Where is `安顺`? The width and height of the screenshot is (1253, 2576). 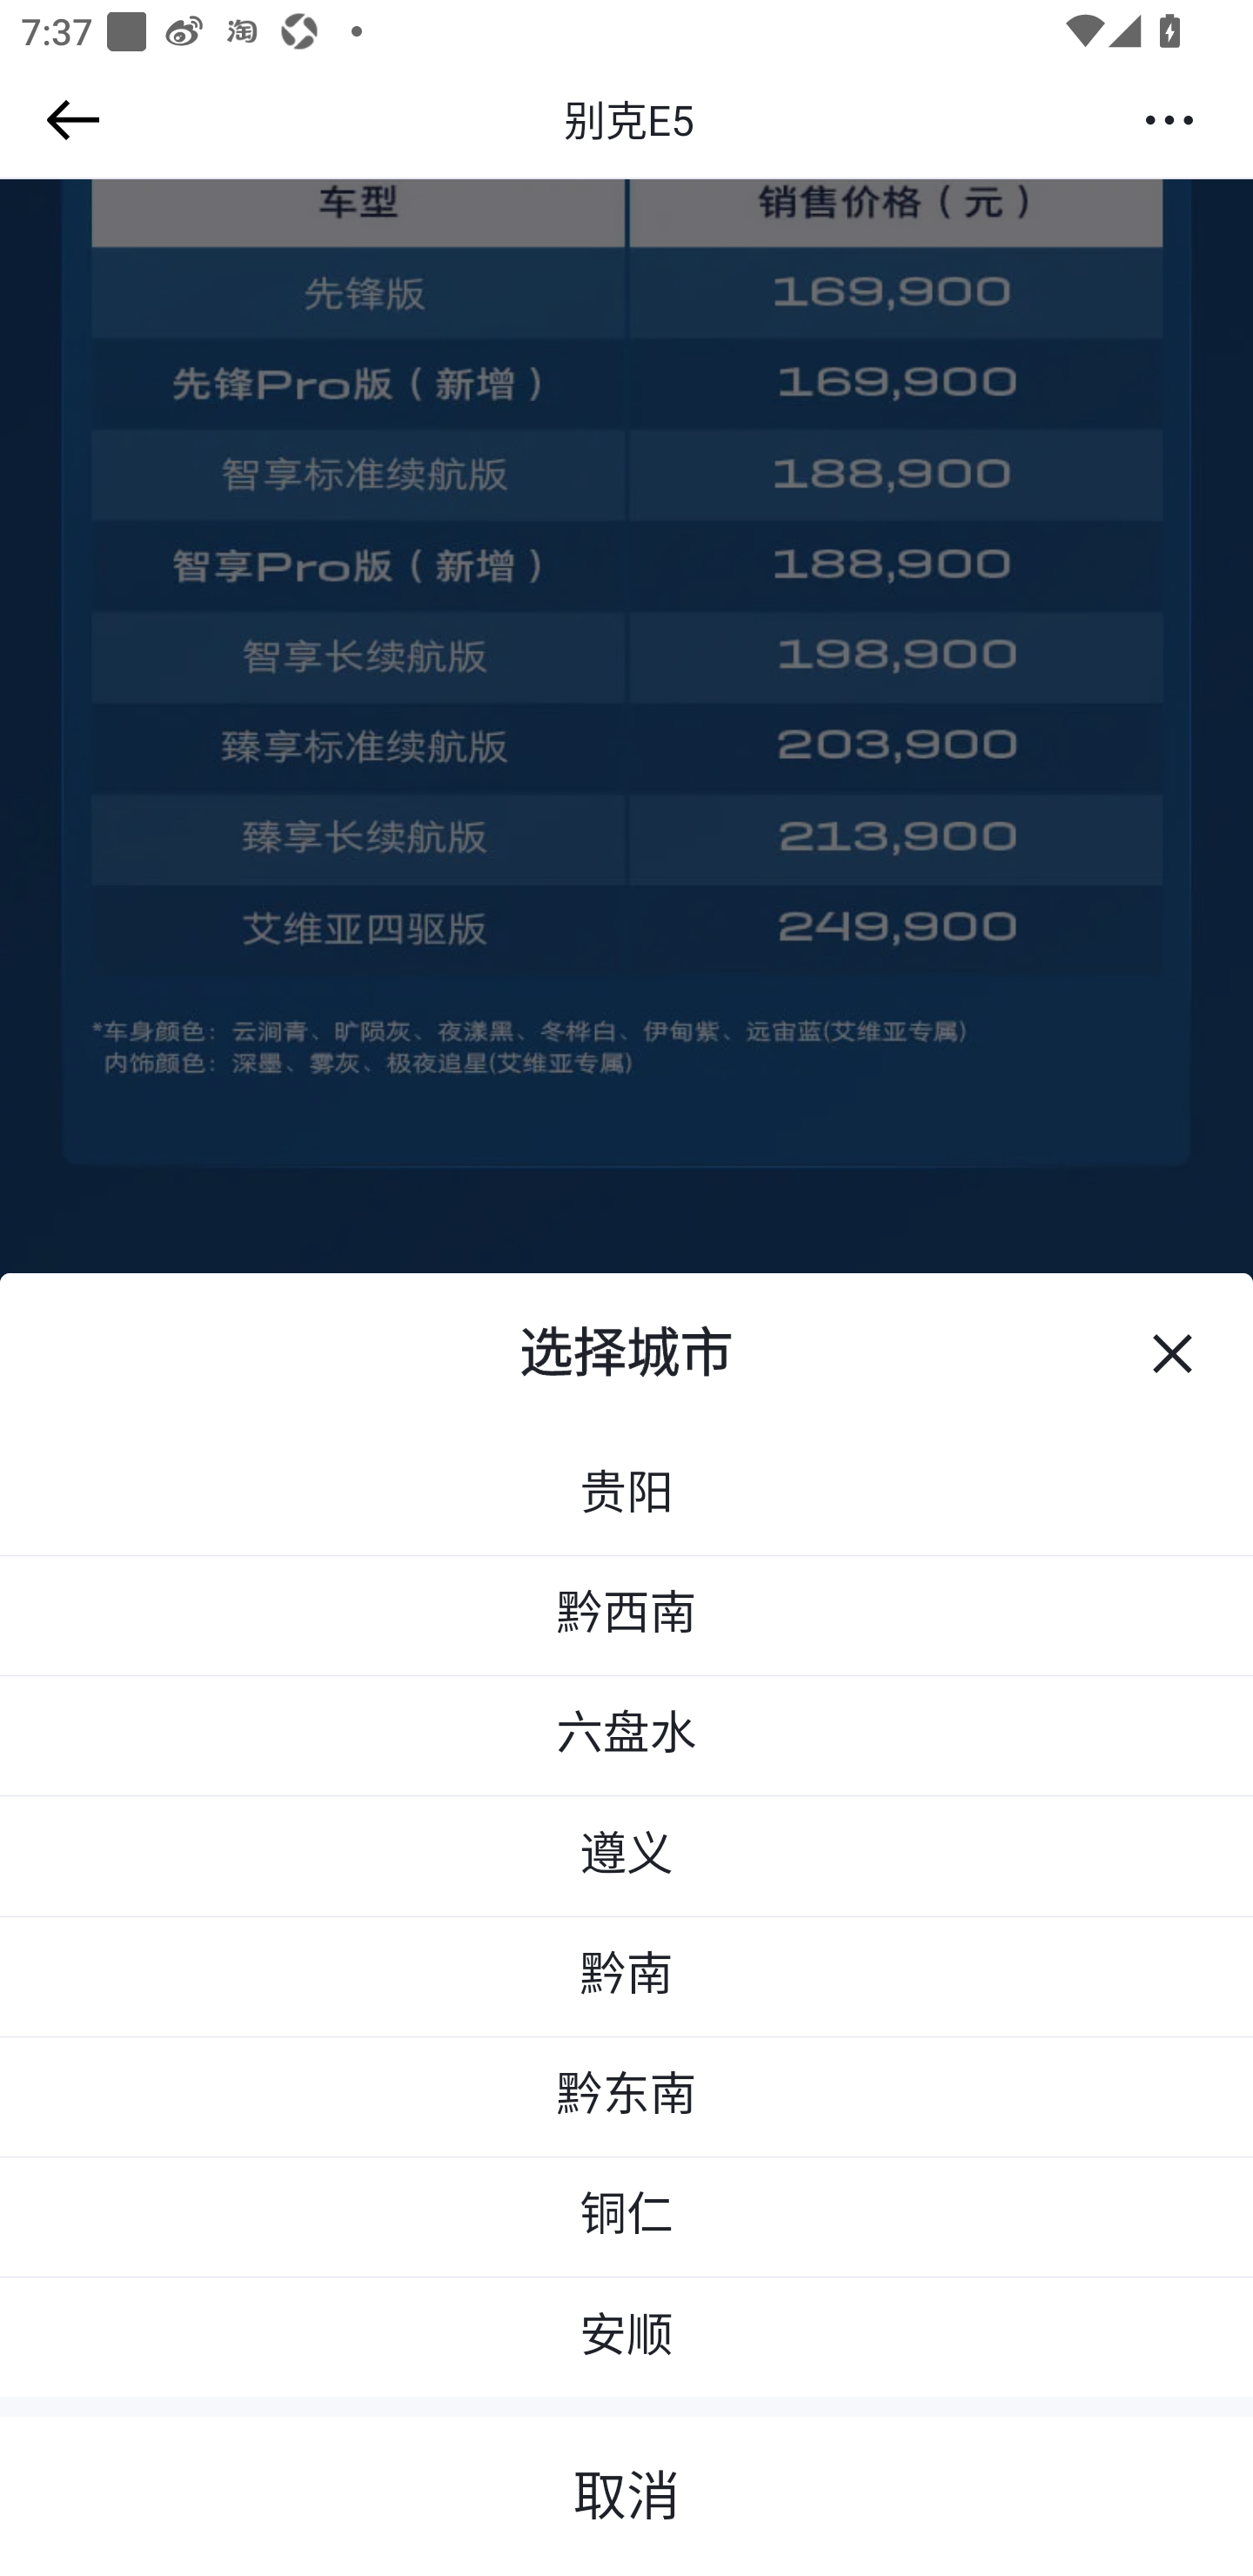 安顺 is located at coordinates (626, 2338).